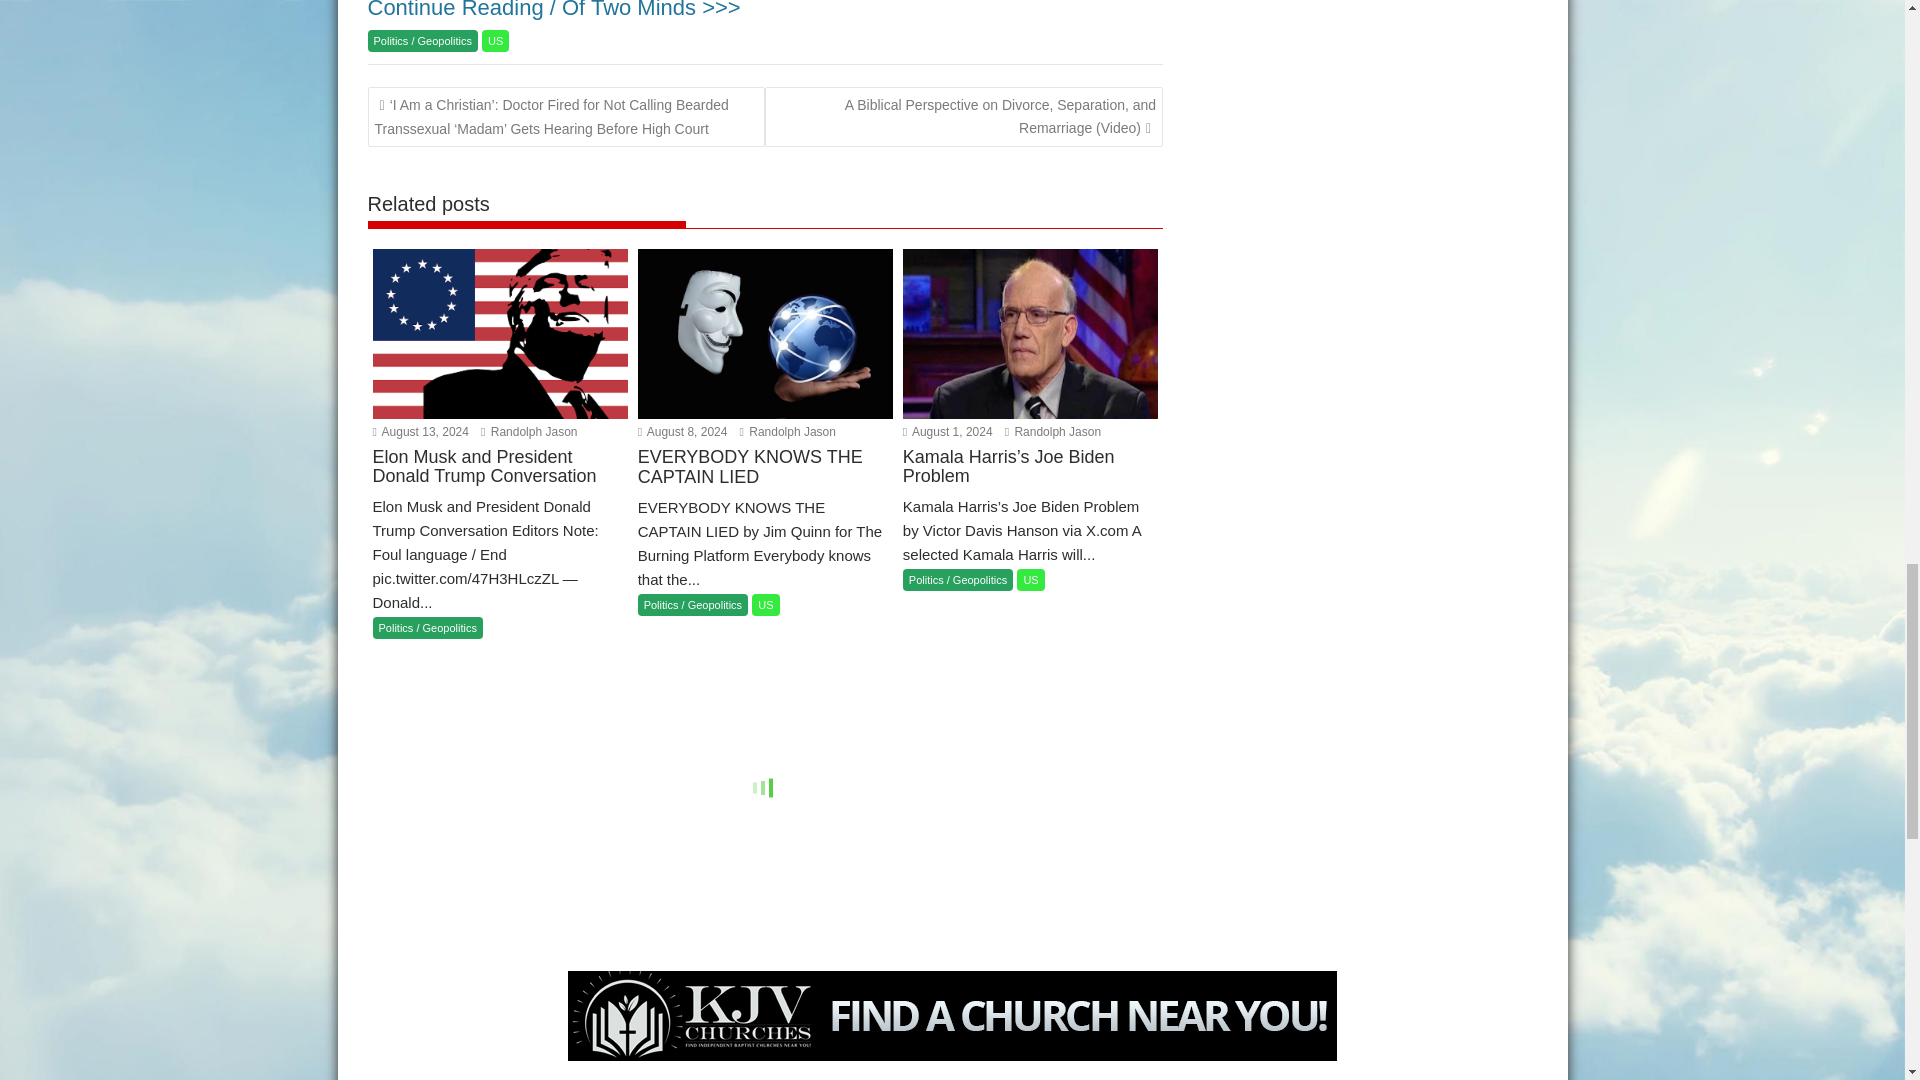 The width and height of the screenshot is (1920, 1080). Describe the element at coordinates (529, 432) in the screenshot. I see `Randolph Jason` at that location.